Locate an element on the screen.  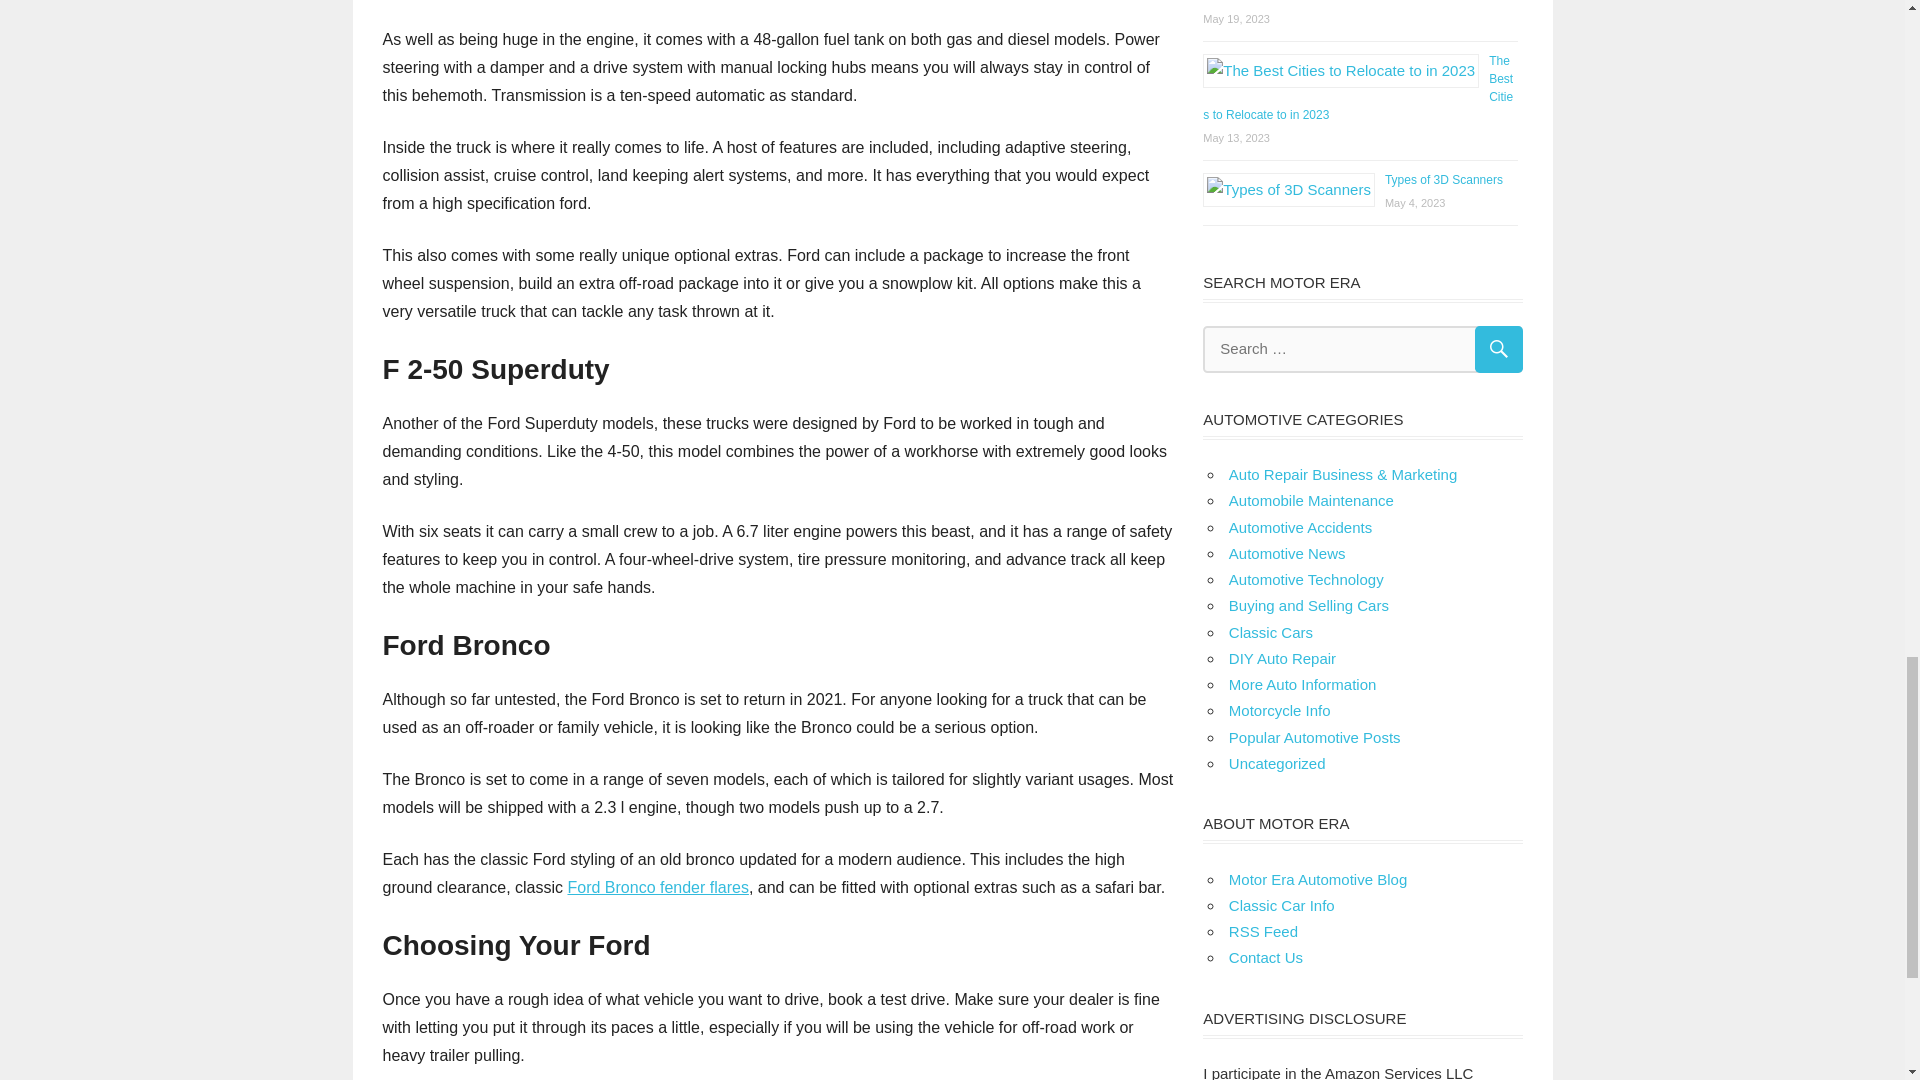
Permalink to Types of 3D Scanners is located at coordinates (1444, 179).